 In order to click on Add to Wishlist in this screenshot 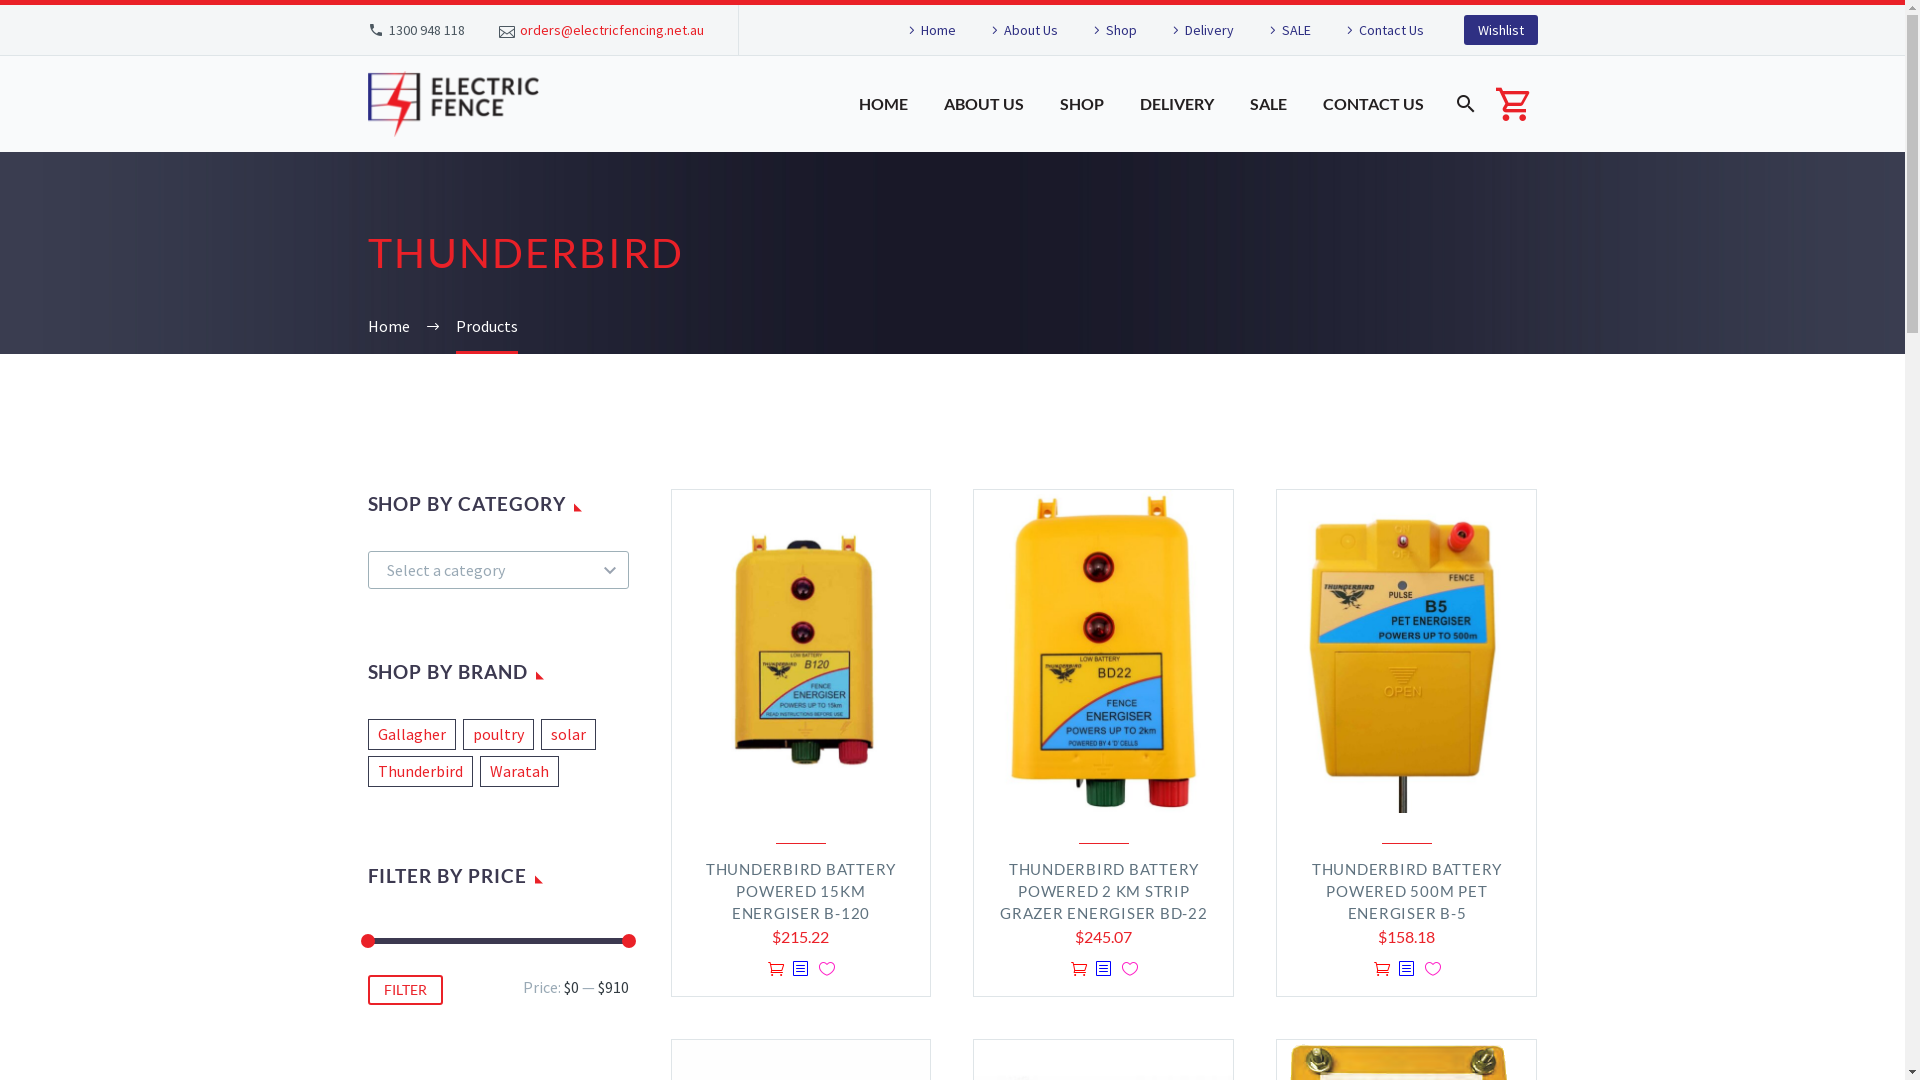, I will do `click(1433, 968)`.